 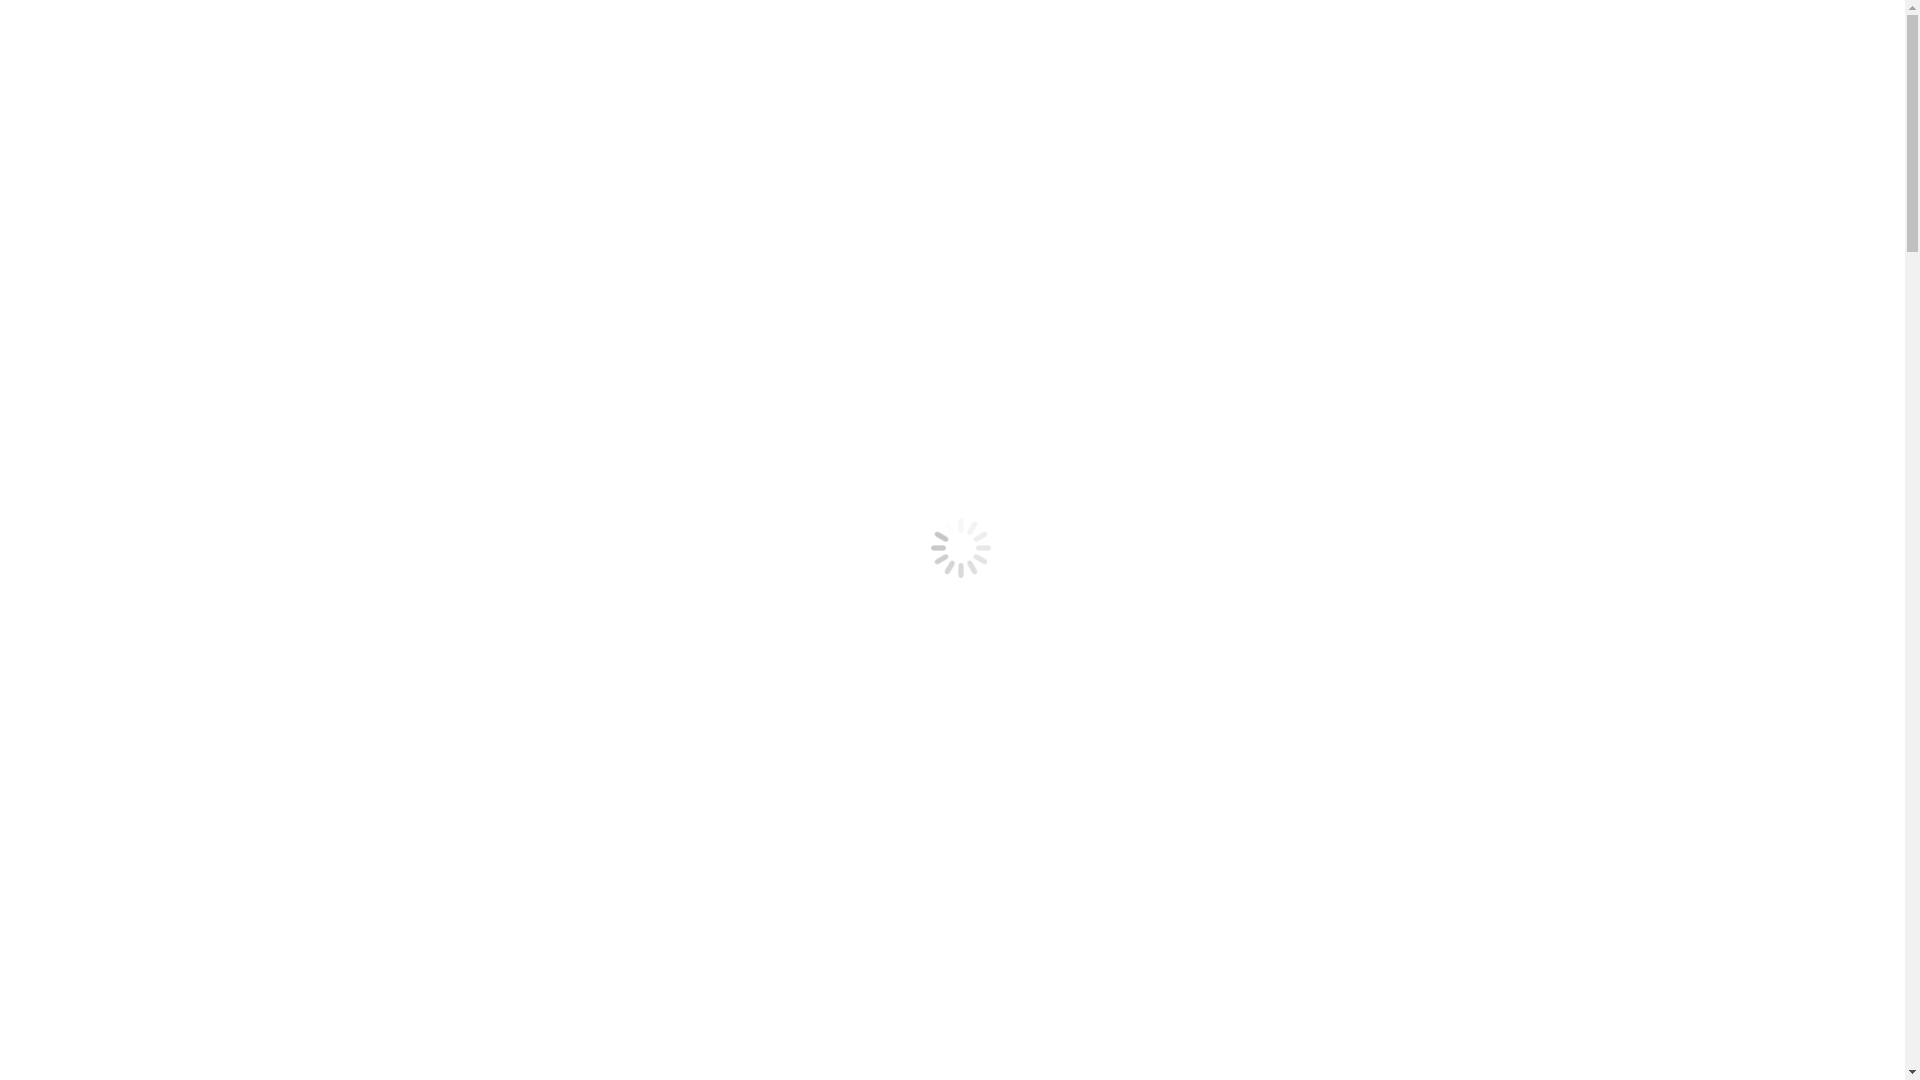 What do you see at coordinates (136, 786) in the screenshot?
I see `LED DJ Booth` at bounding box center [136, 786].